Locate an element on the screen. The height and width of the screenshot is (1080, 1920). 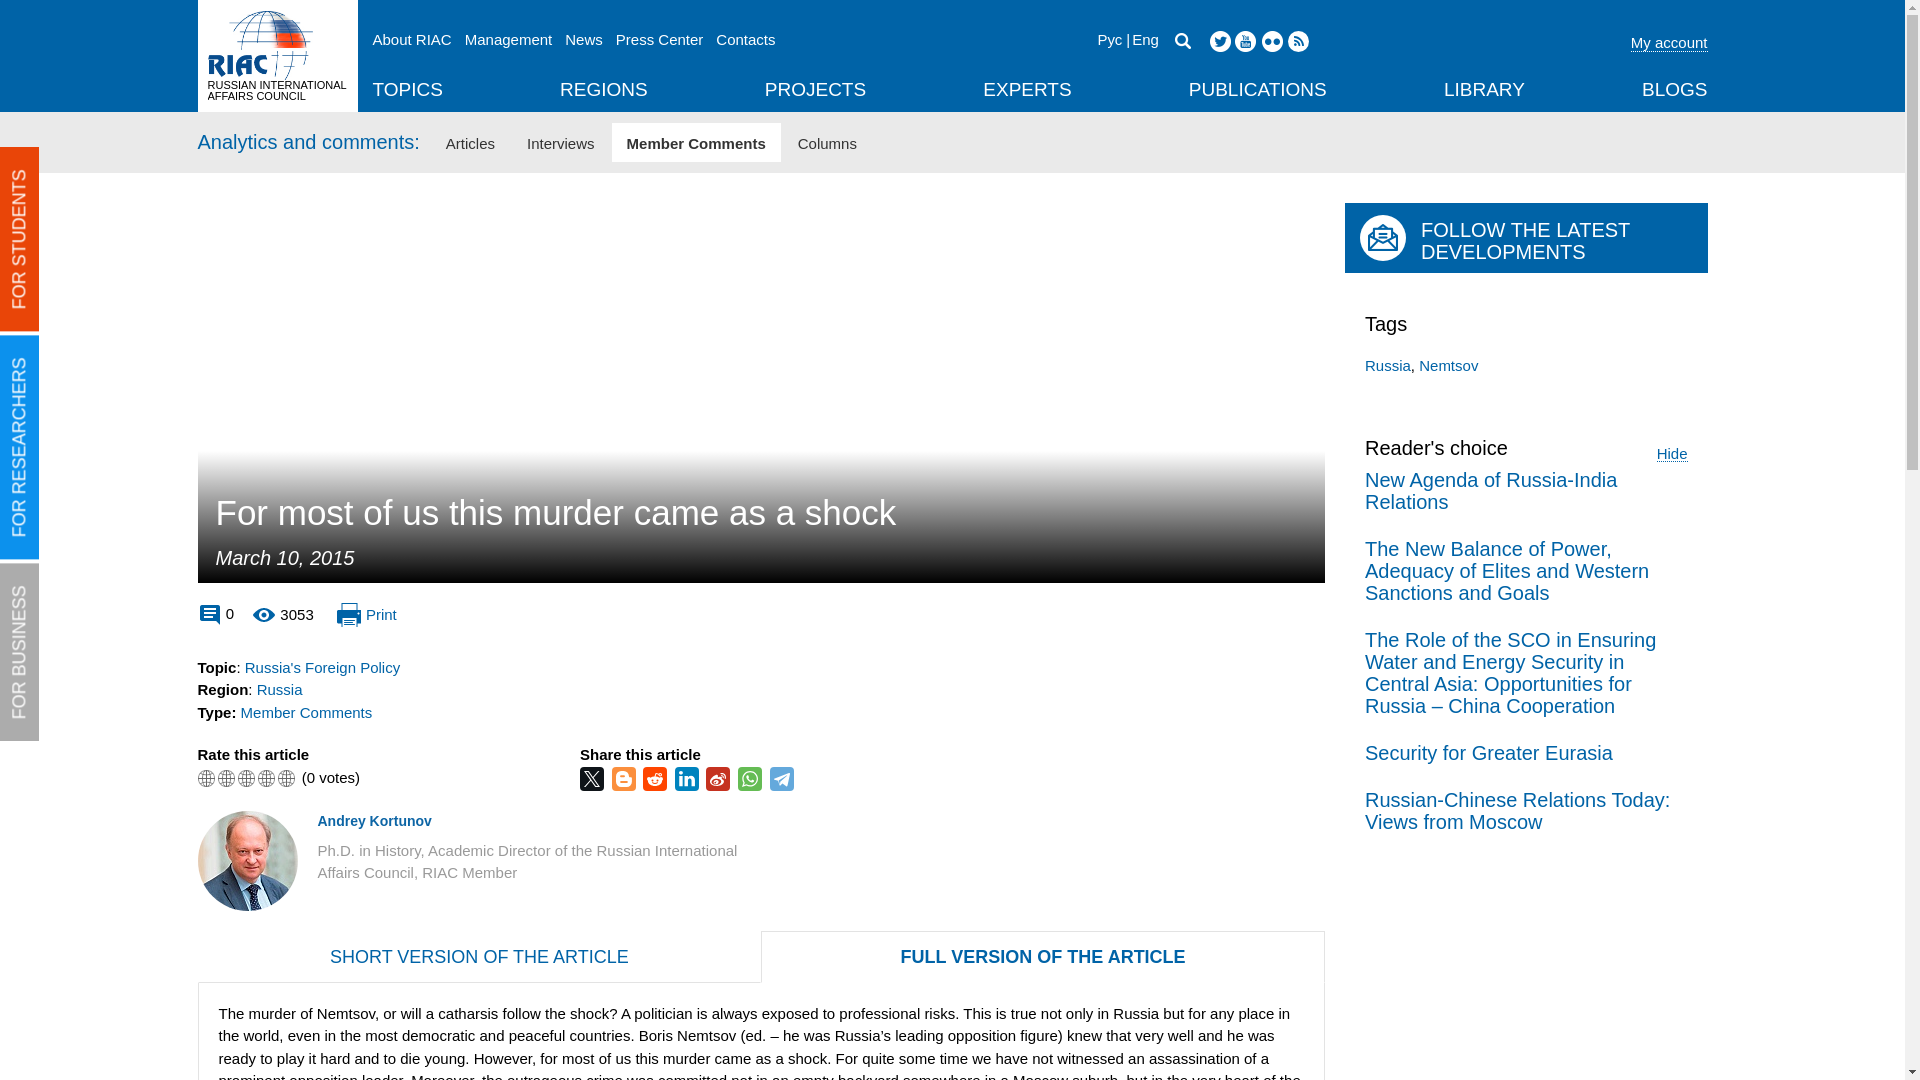
Management is located at coordinates (508, 39).